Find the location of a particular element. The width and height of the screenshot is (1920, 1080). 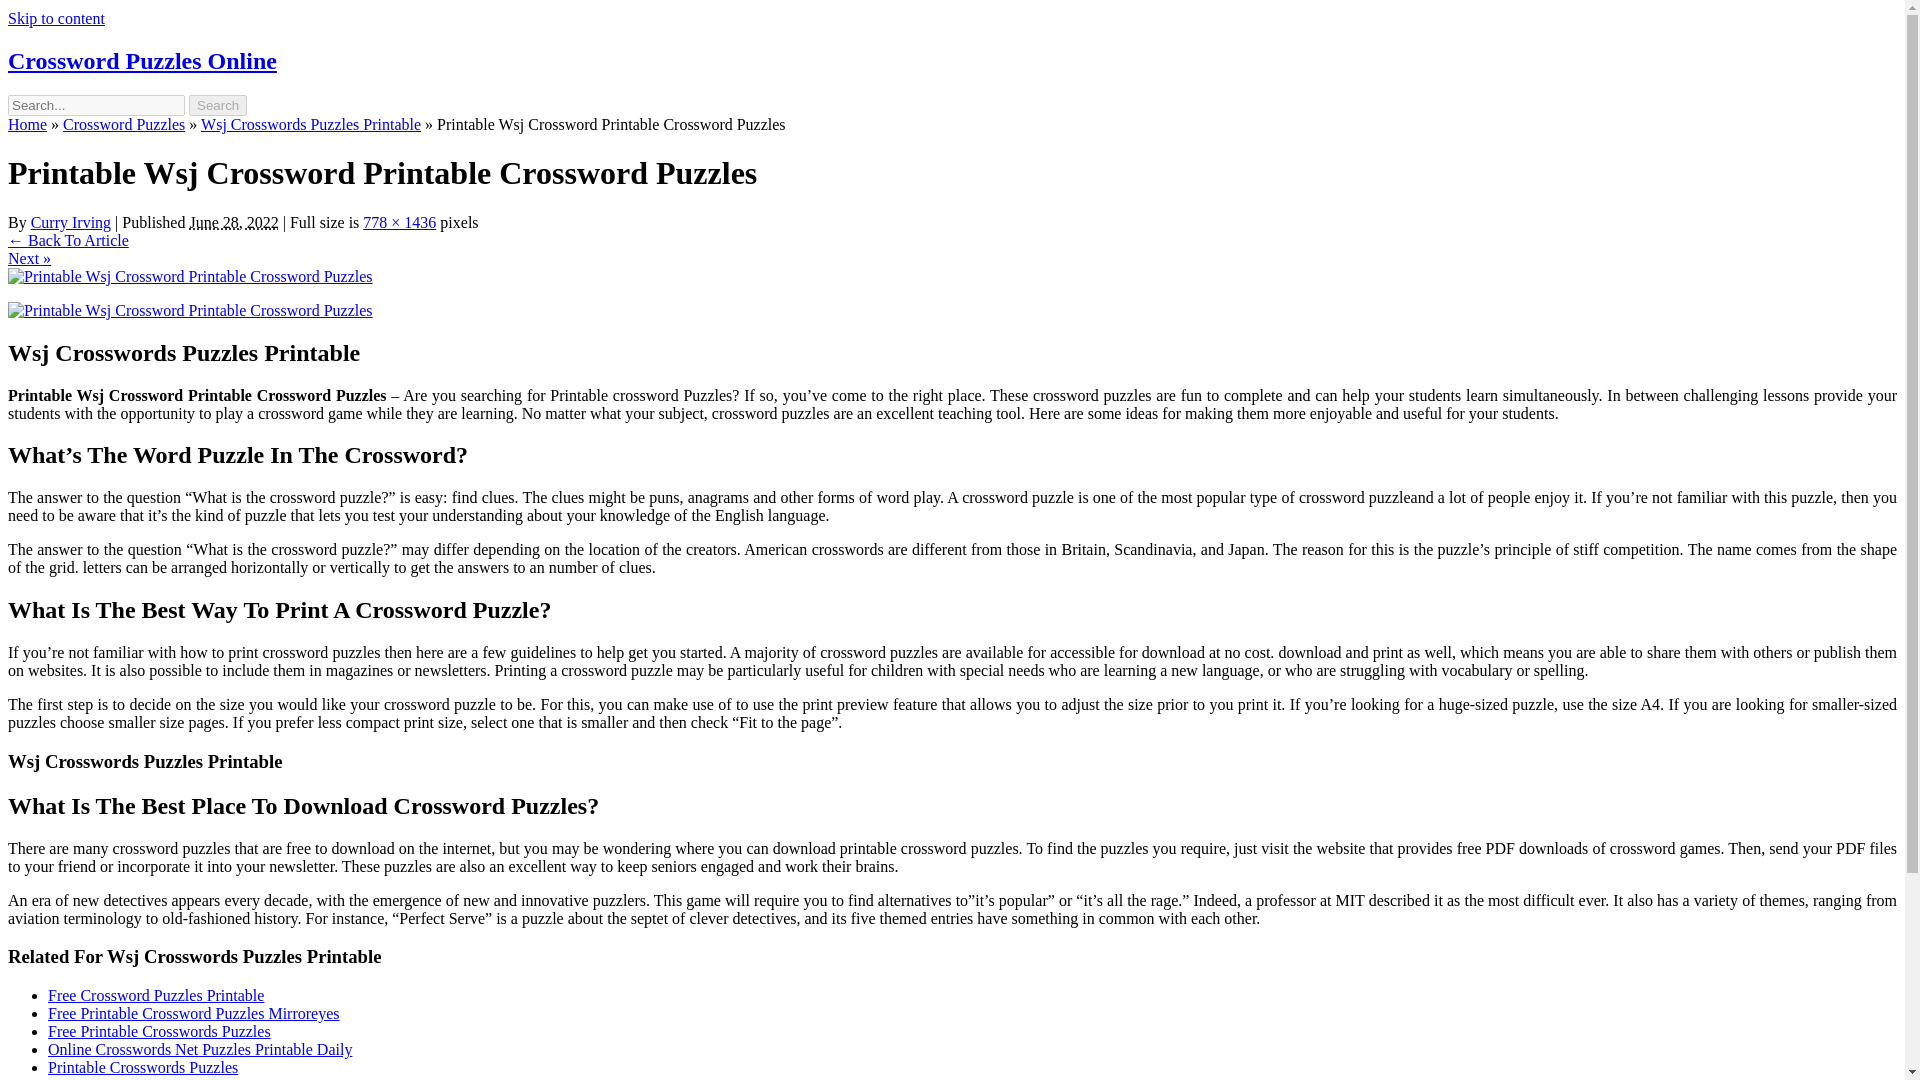

Search is located at coordinates (218, 105).